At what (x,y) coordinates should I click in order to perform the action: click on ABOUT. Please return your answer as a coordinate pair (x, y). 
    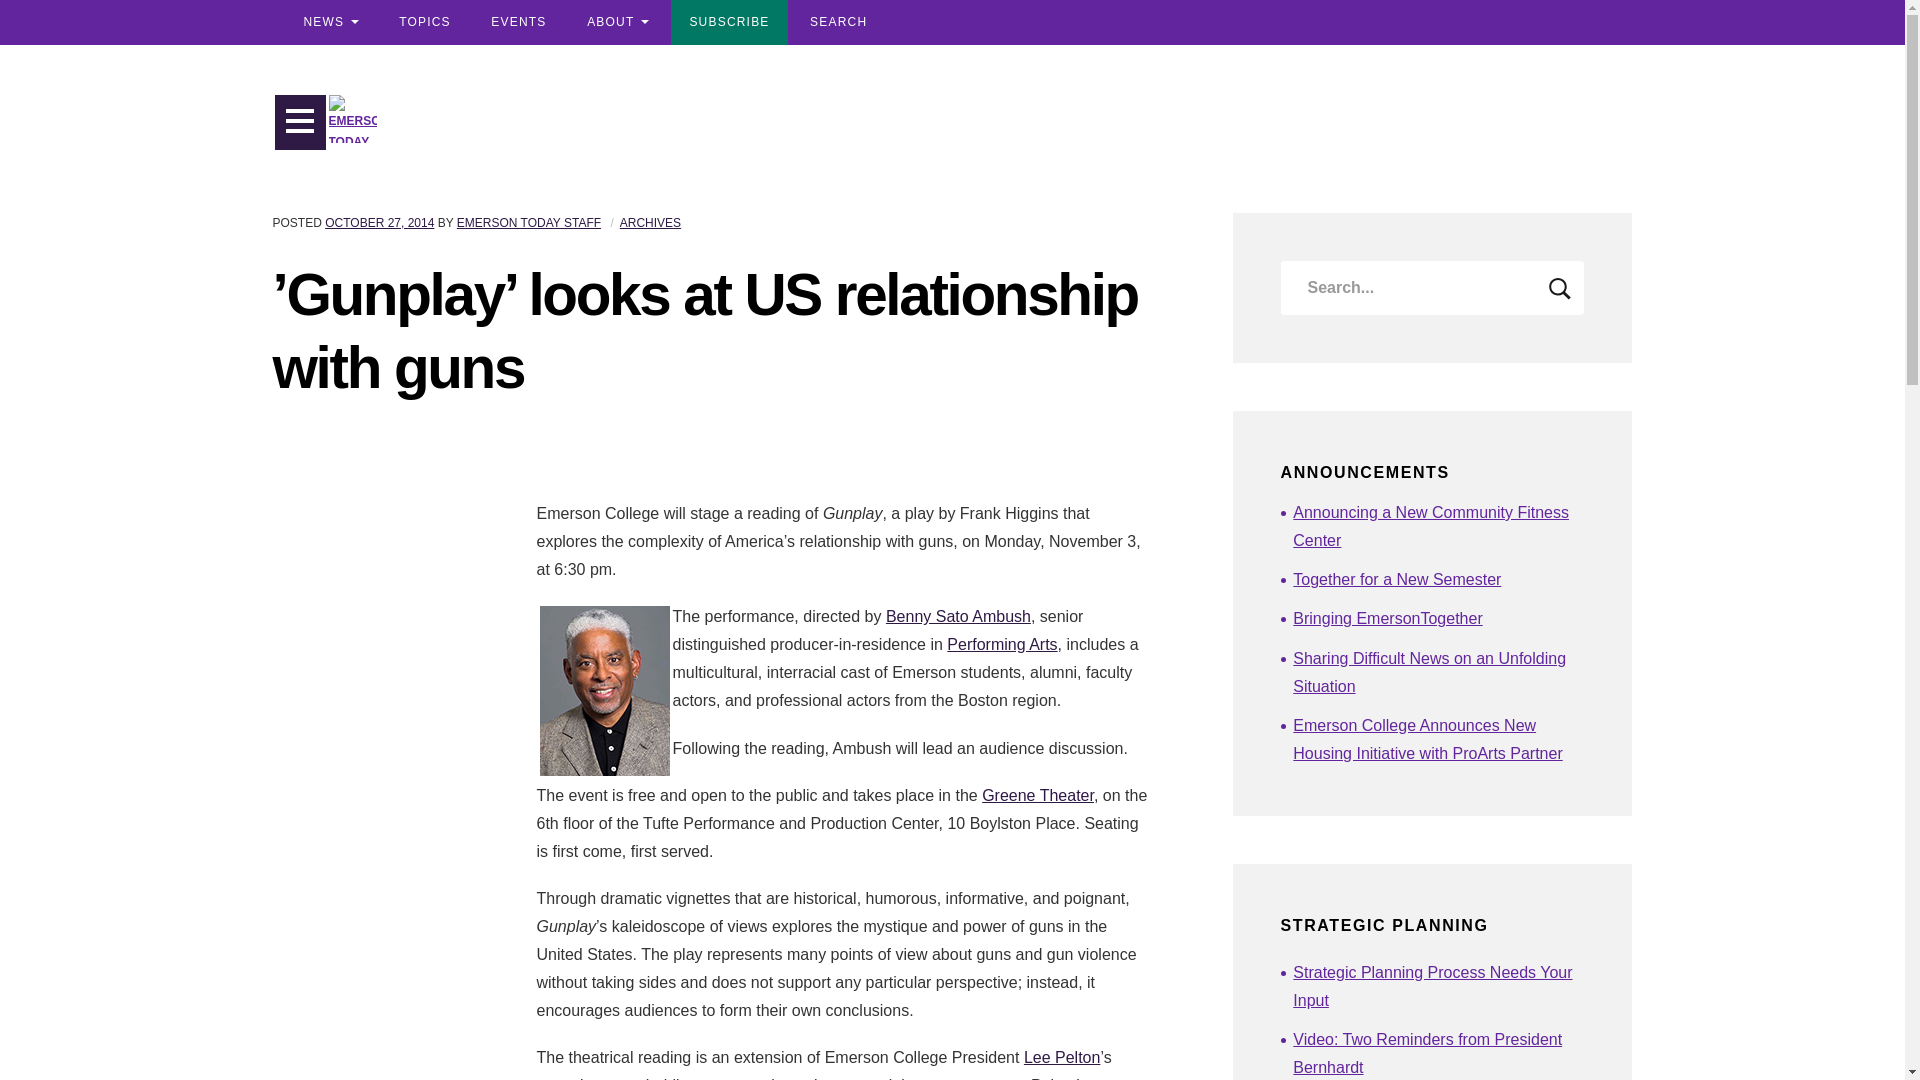
    Looking at the image, I should click on (617, 22).